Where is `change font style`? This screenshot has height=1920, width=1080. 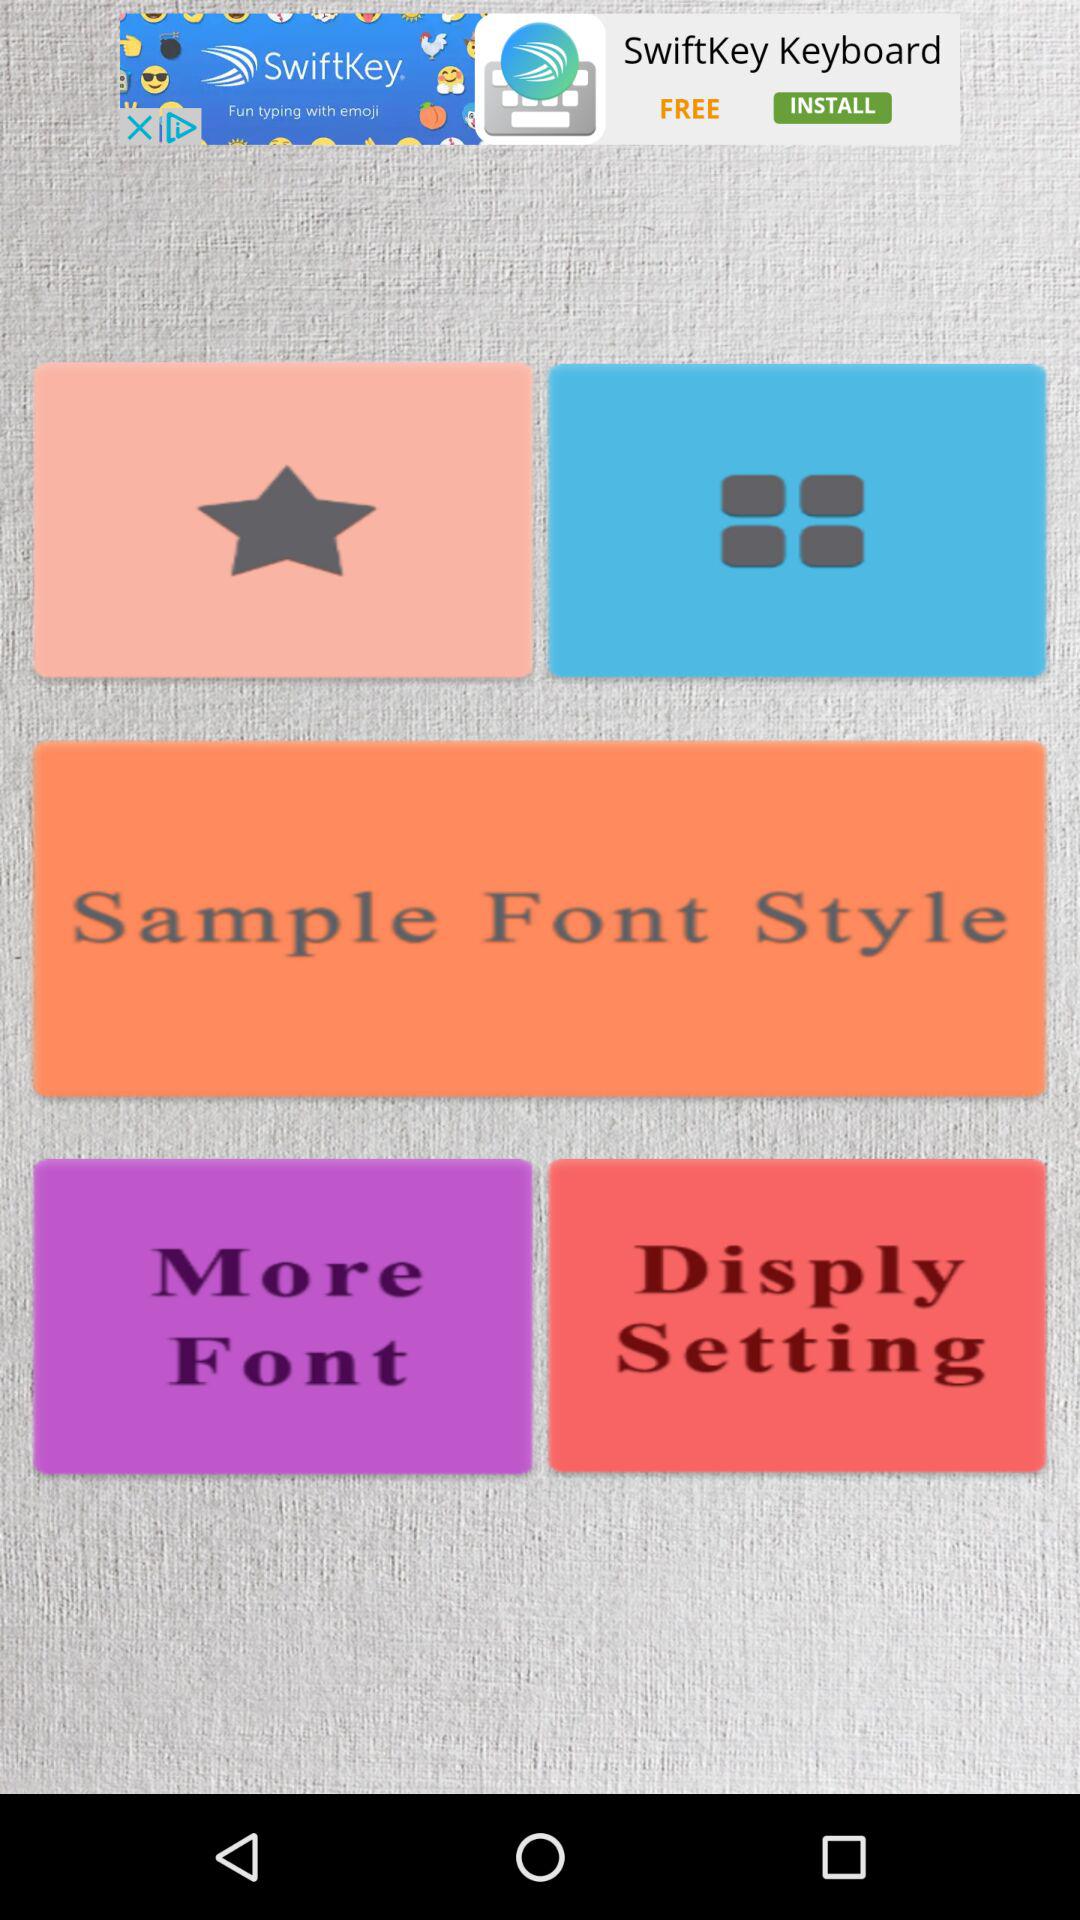
change font style is located at coordinates (283, 1321).